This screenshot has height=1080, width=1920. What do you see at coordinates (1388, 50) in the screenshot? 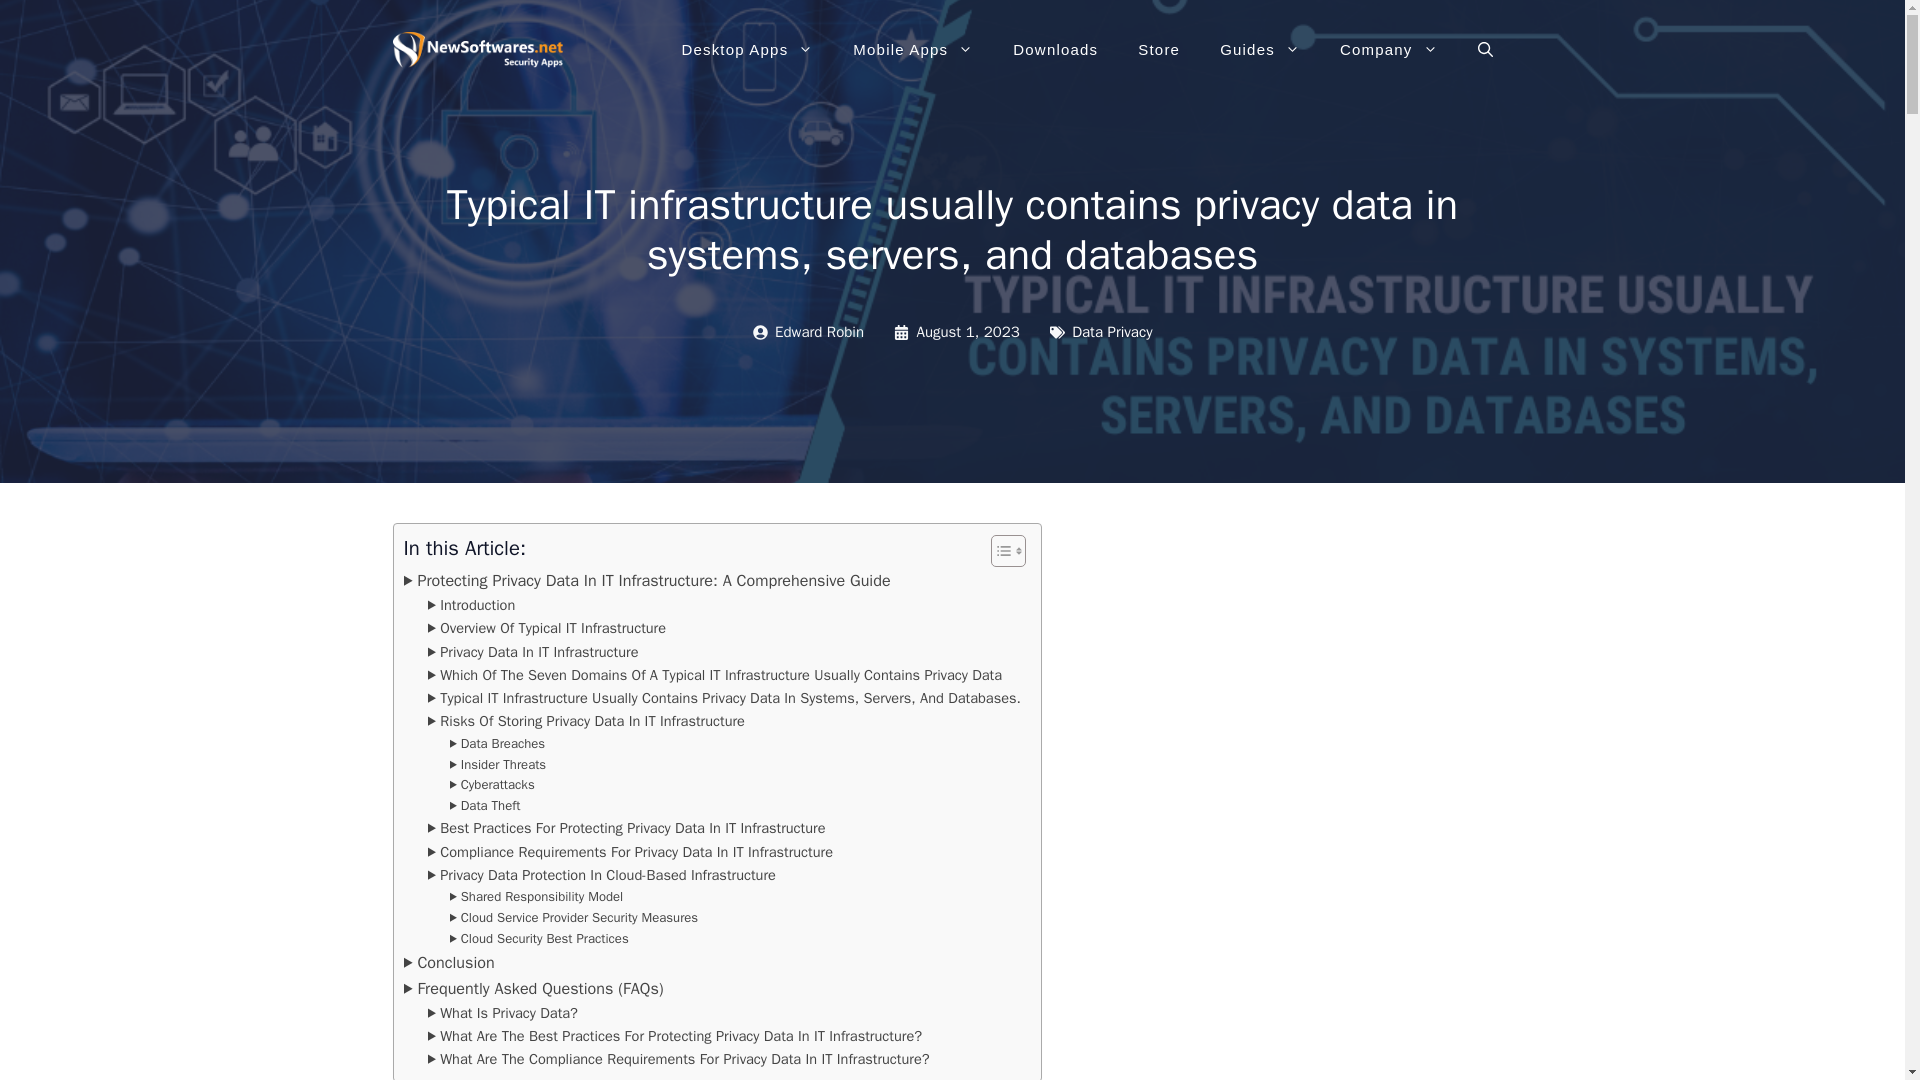
I see `Company` at bounding box center [1388, 50].